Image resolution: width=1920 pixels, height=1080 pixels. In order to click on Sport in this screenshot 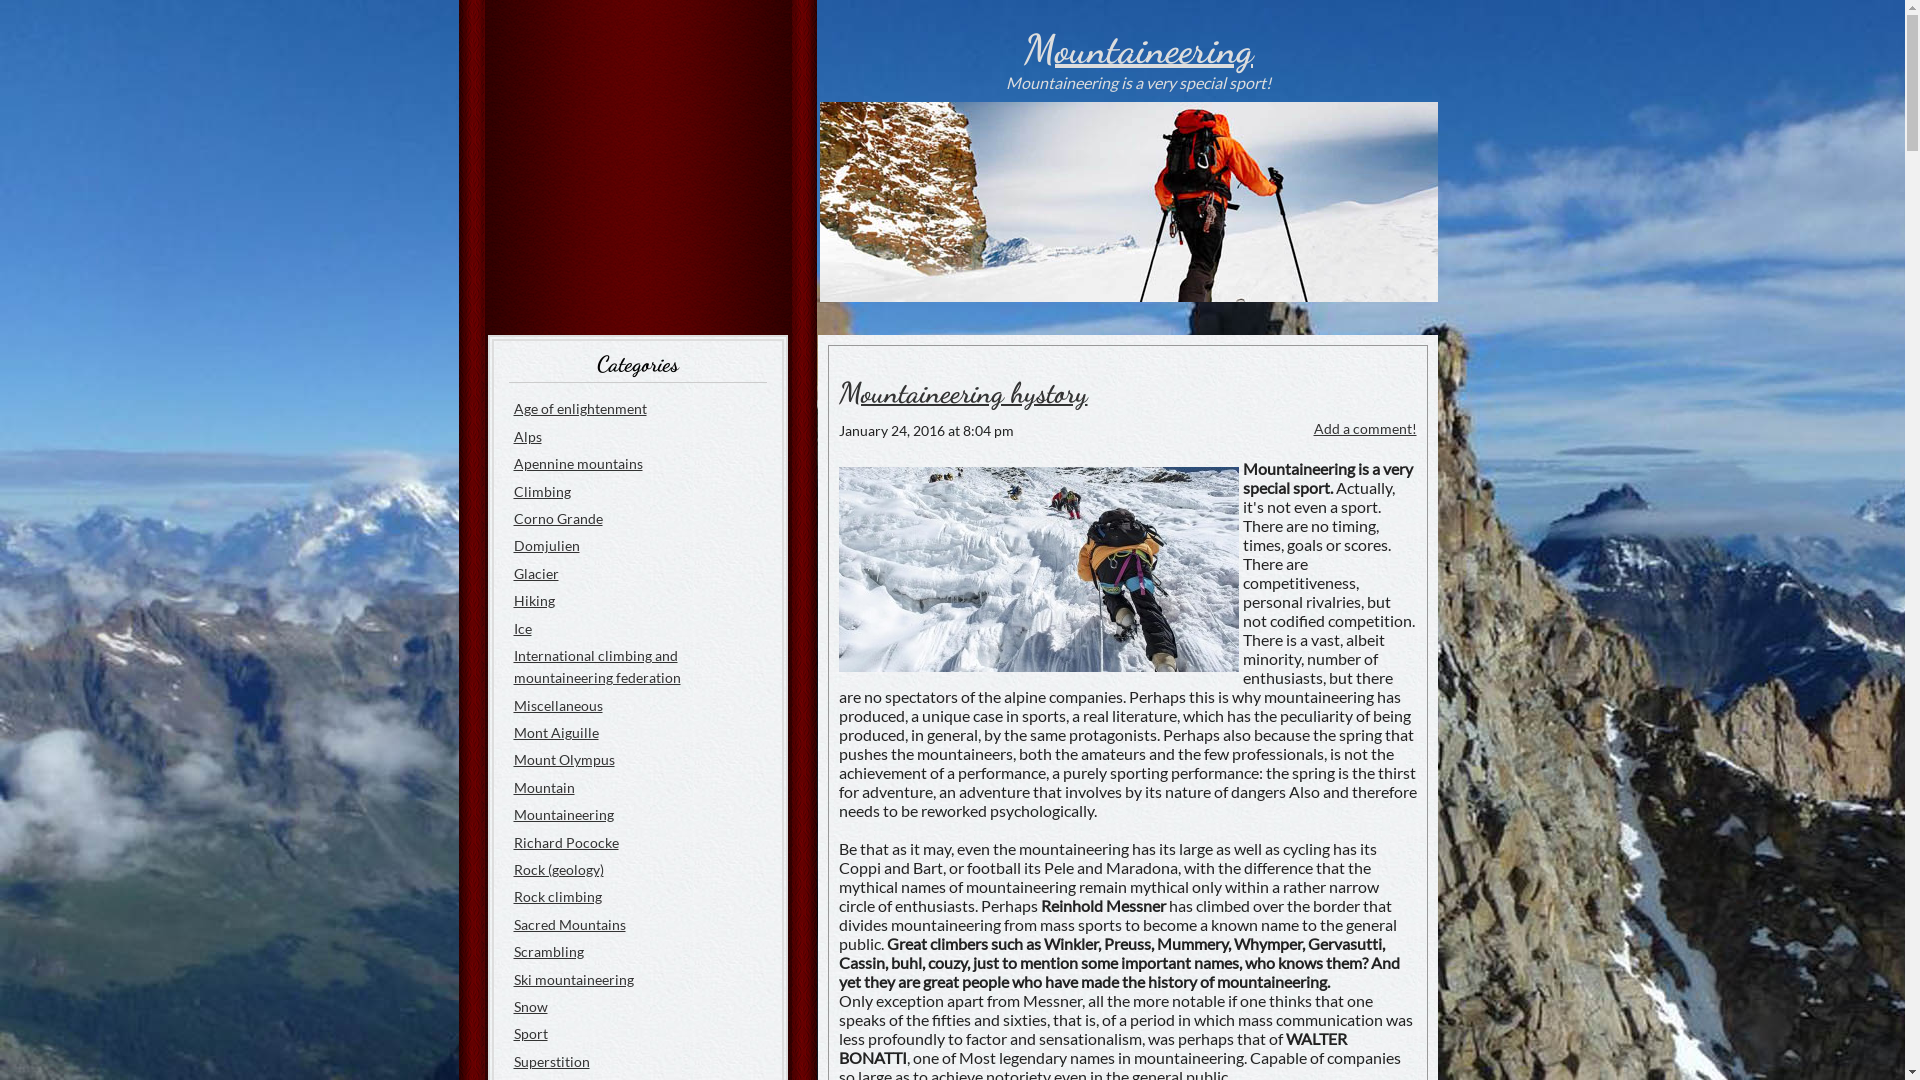, I will do `click(531, 1034)`.